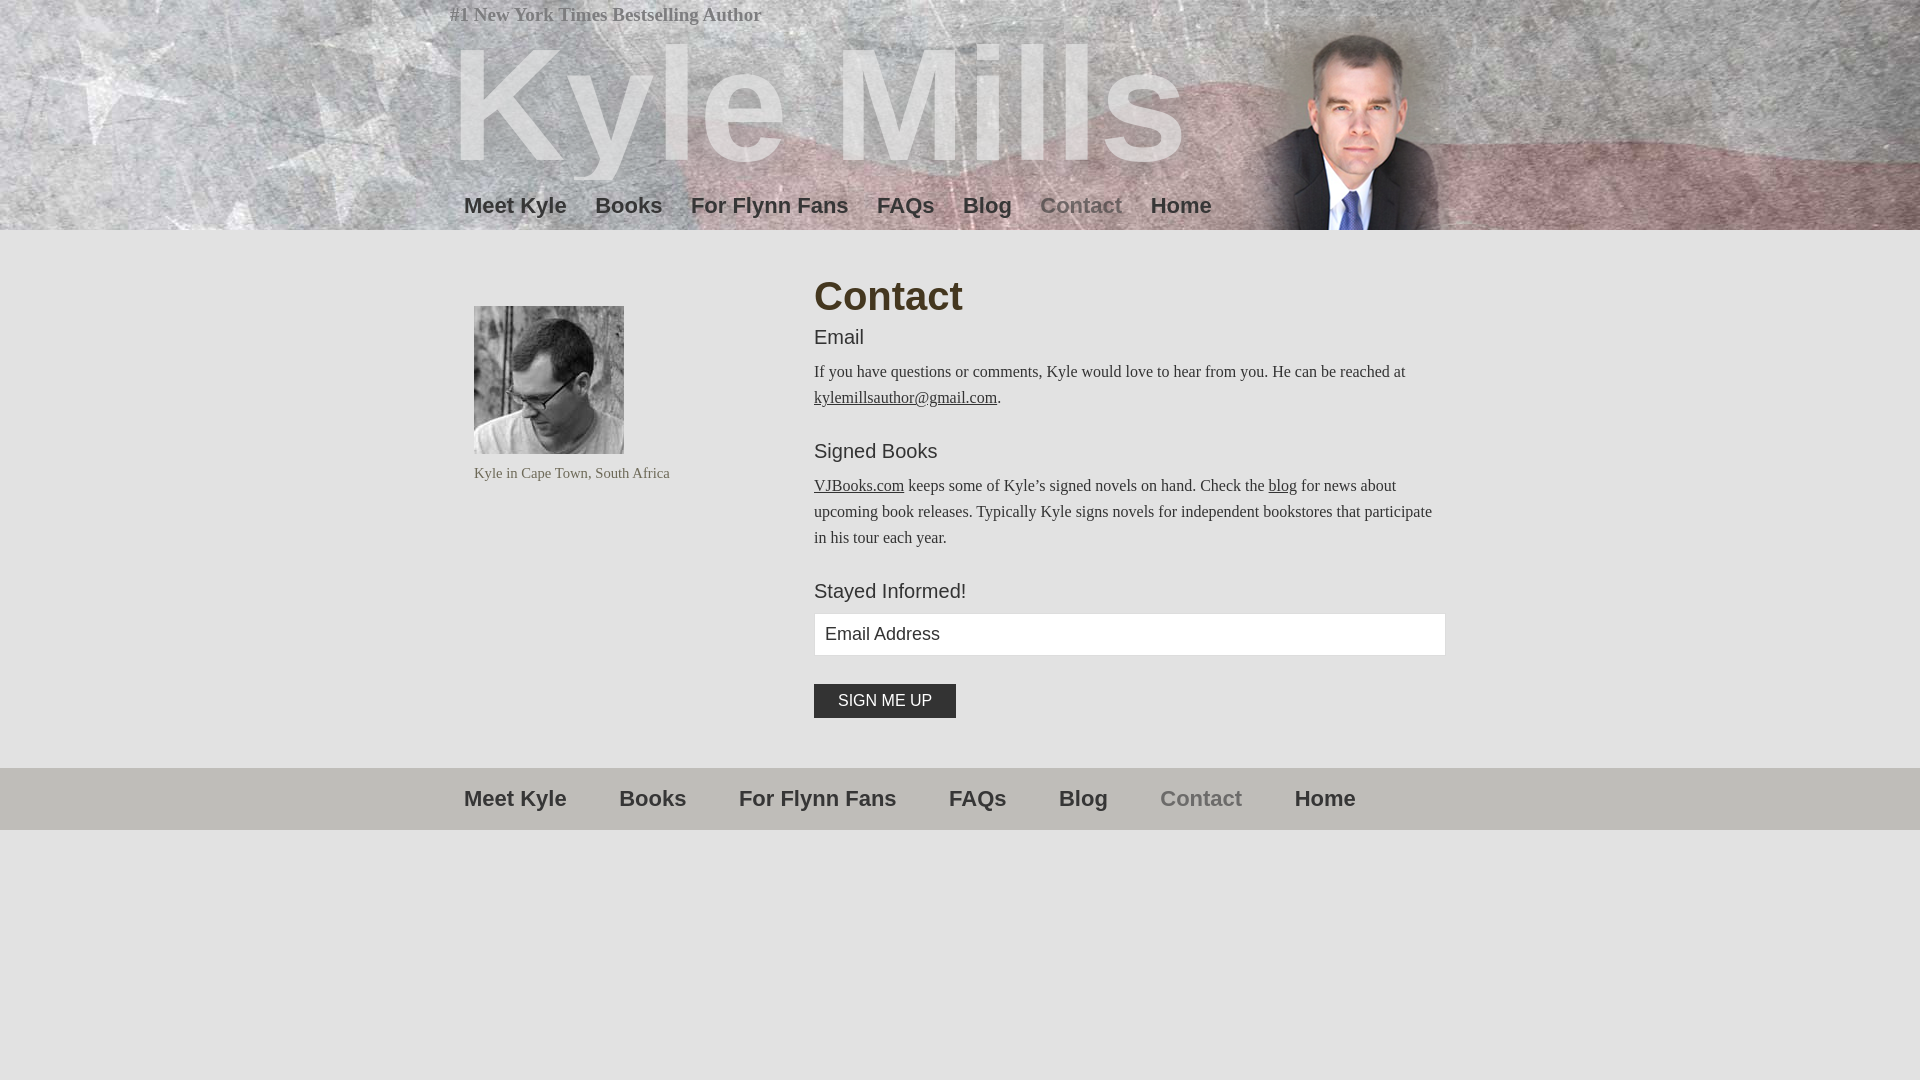  I want to click on Kyle Mills, so click(818, 105).